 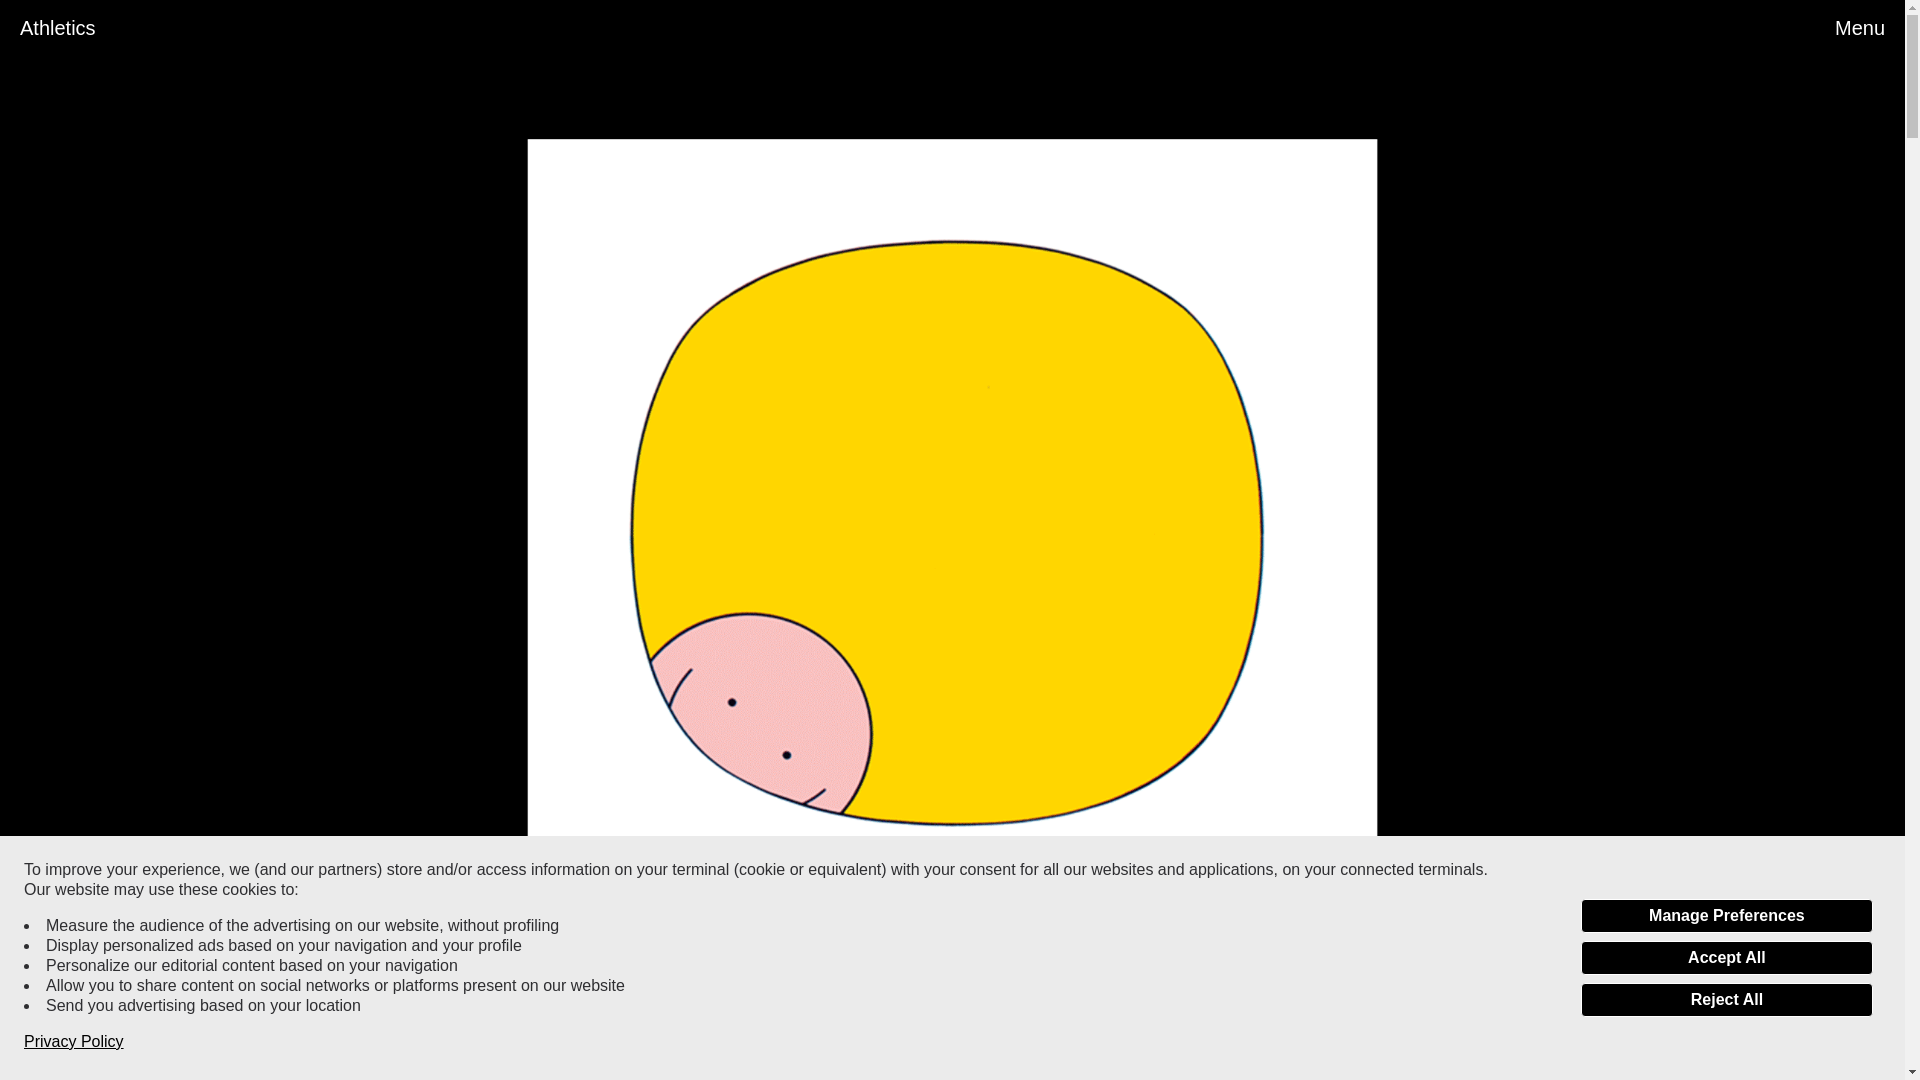 I want to click on Manage Preferences, so click(x=1726, y=916).